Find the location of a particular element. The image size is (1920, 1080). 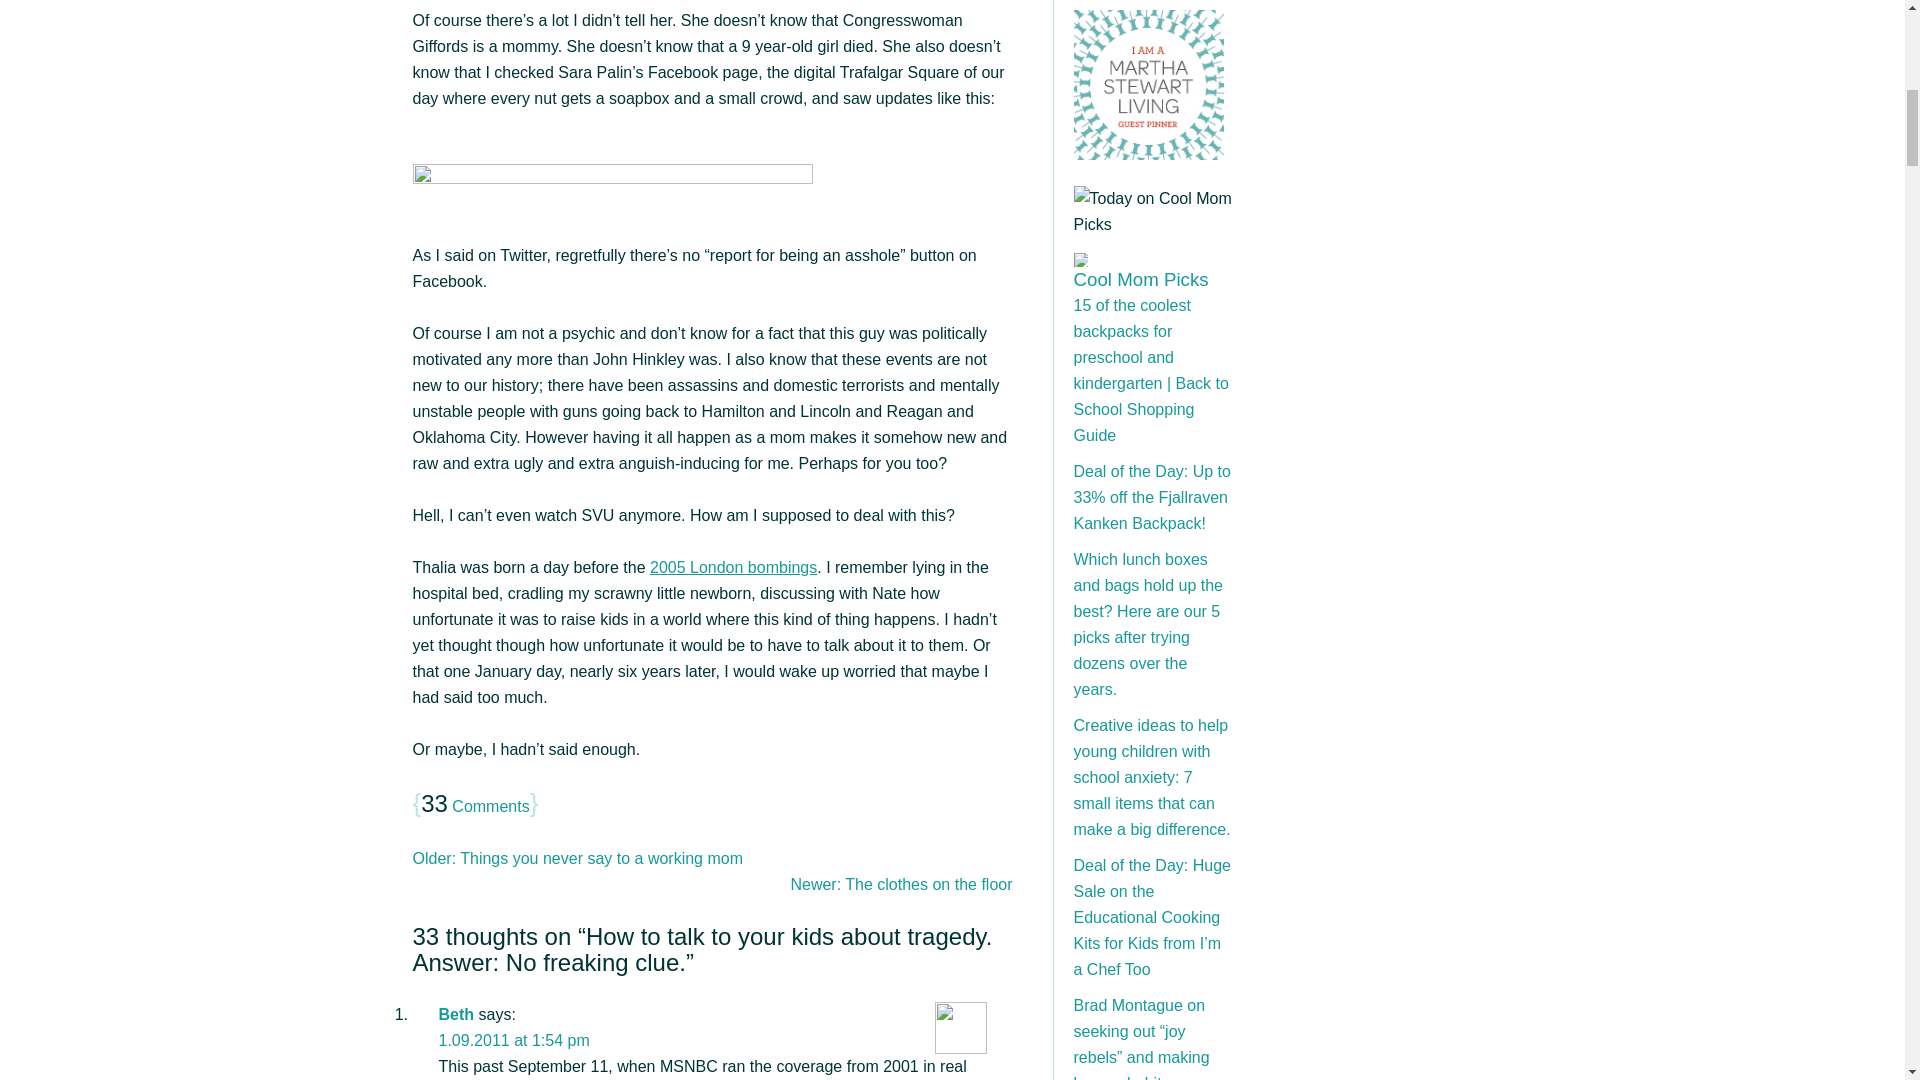

2005 London bombings is located at coordinates (734, 567).